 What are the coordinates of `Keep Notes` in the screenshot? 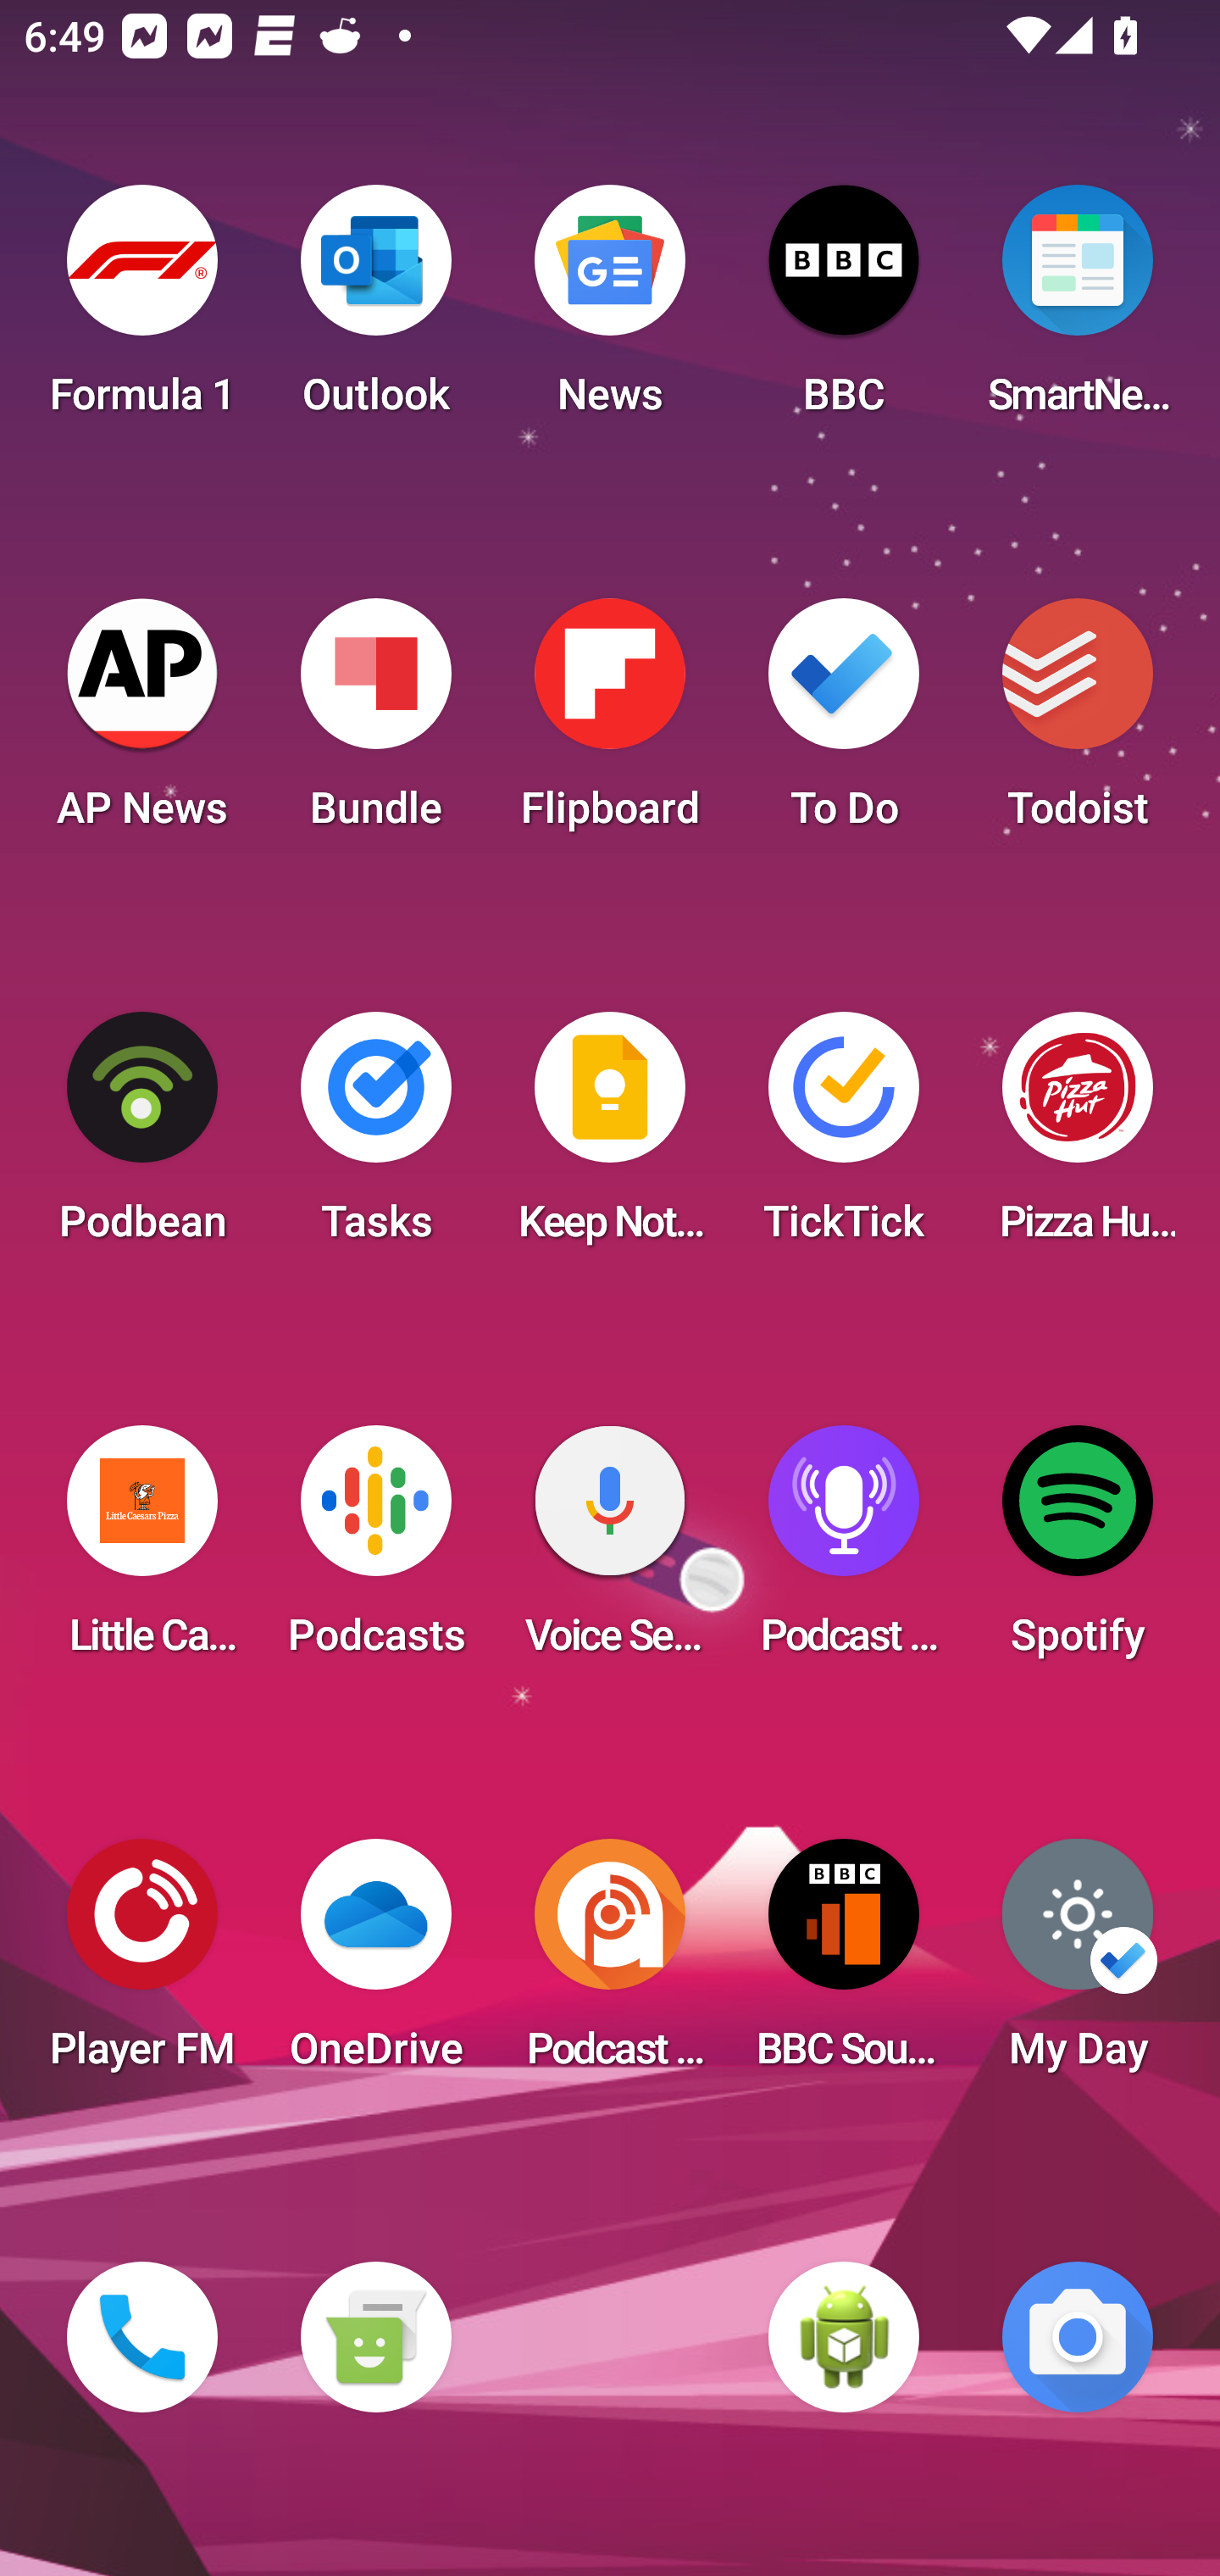 It's located at (610, 1137).